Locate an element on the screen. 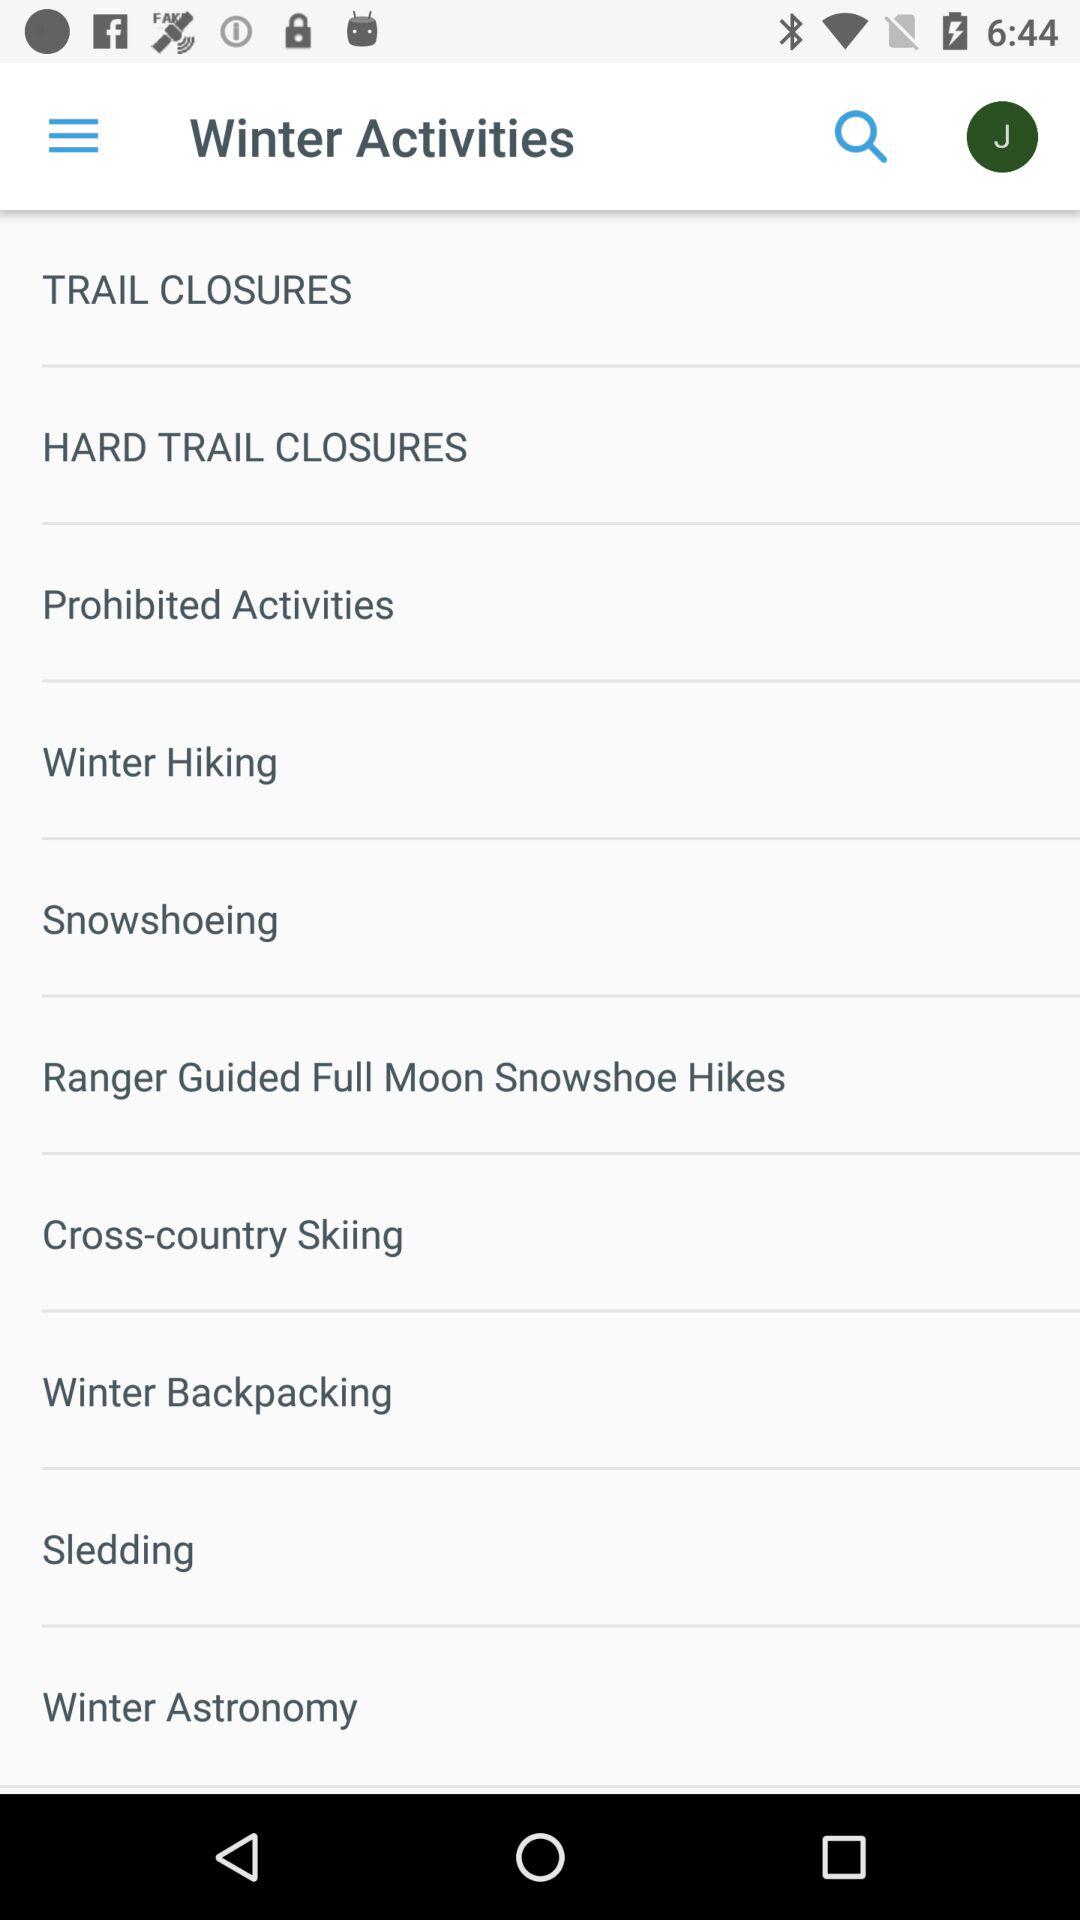  scroll until the winter astronomy is located at coordinates (561, 1706).